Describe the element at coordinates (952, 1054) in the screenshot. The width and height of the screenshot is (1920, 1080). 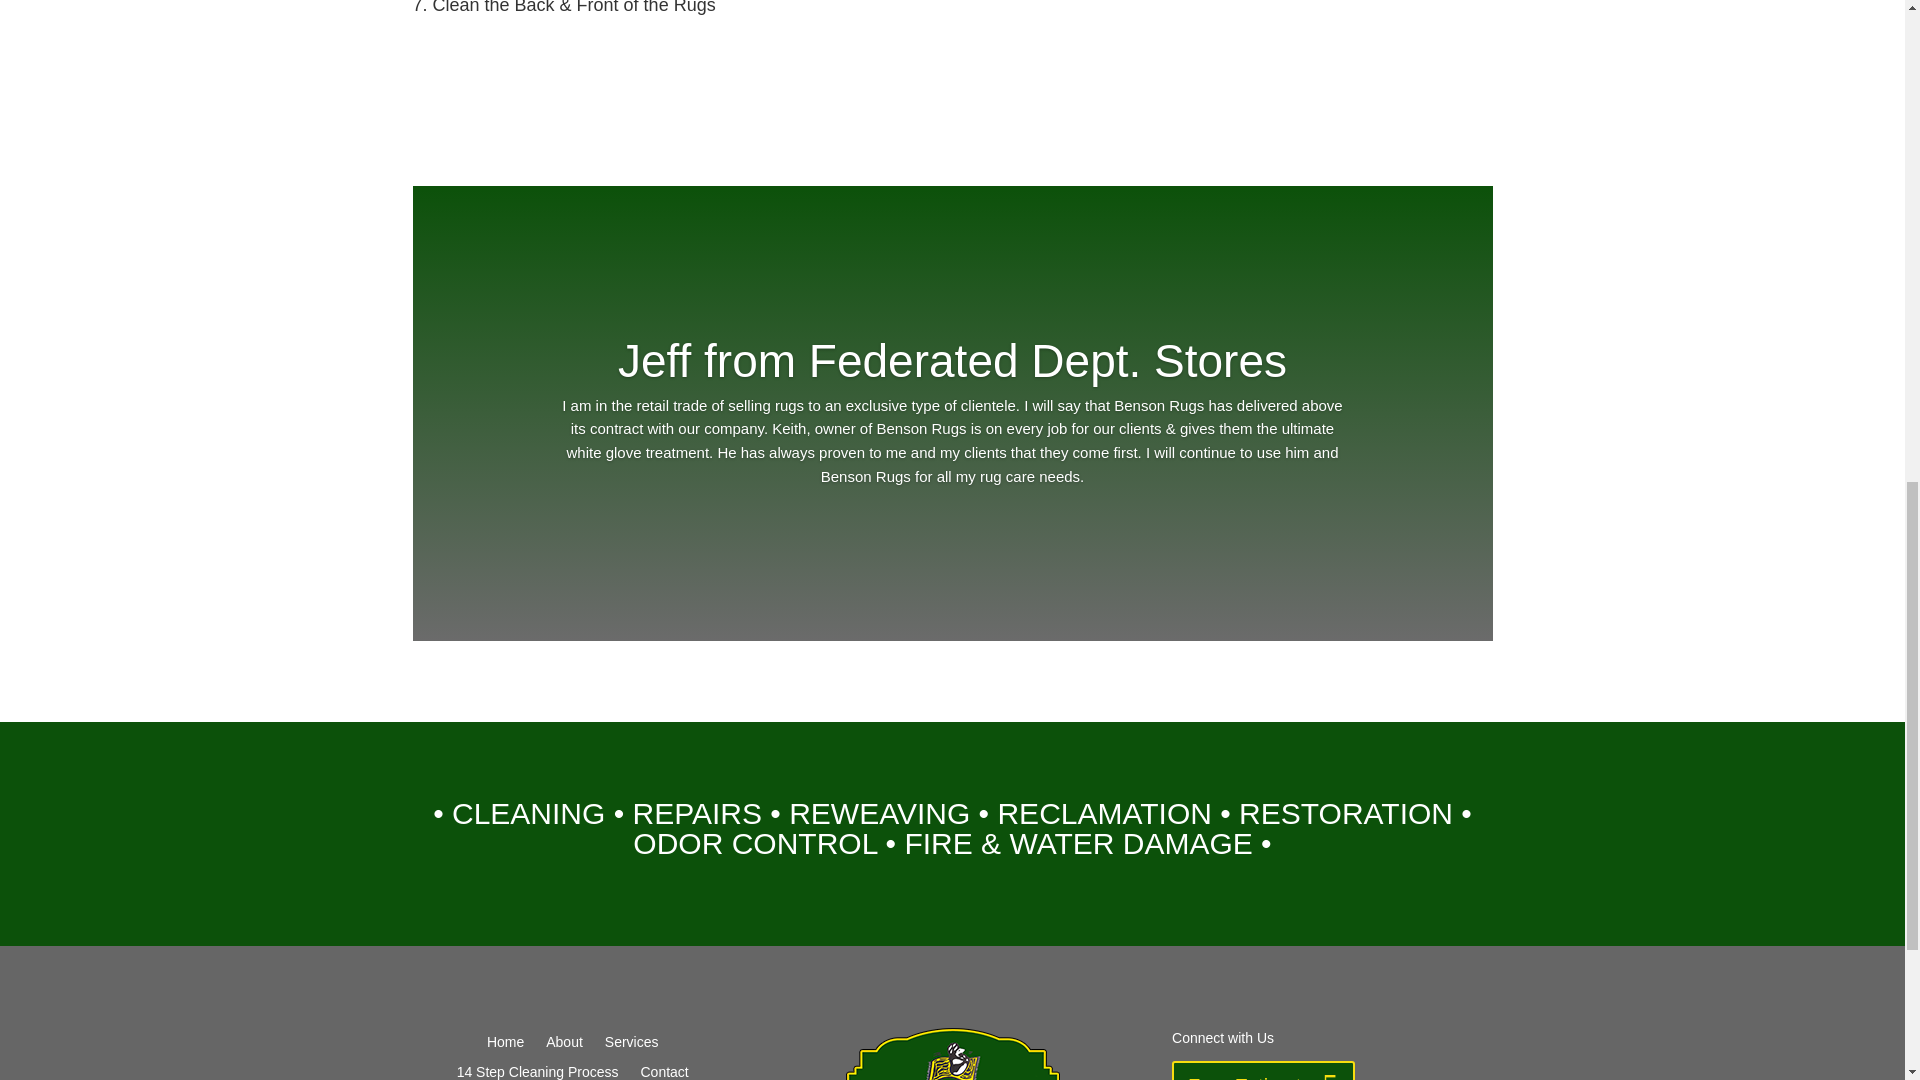
I see `benson rugs logo 215` at that location.